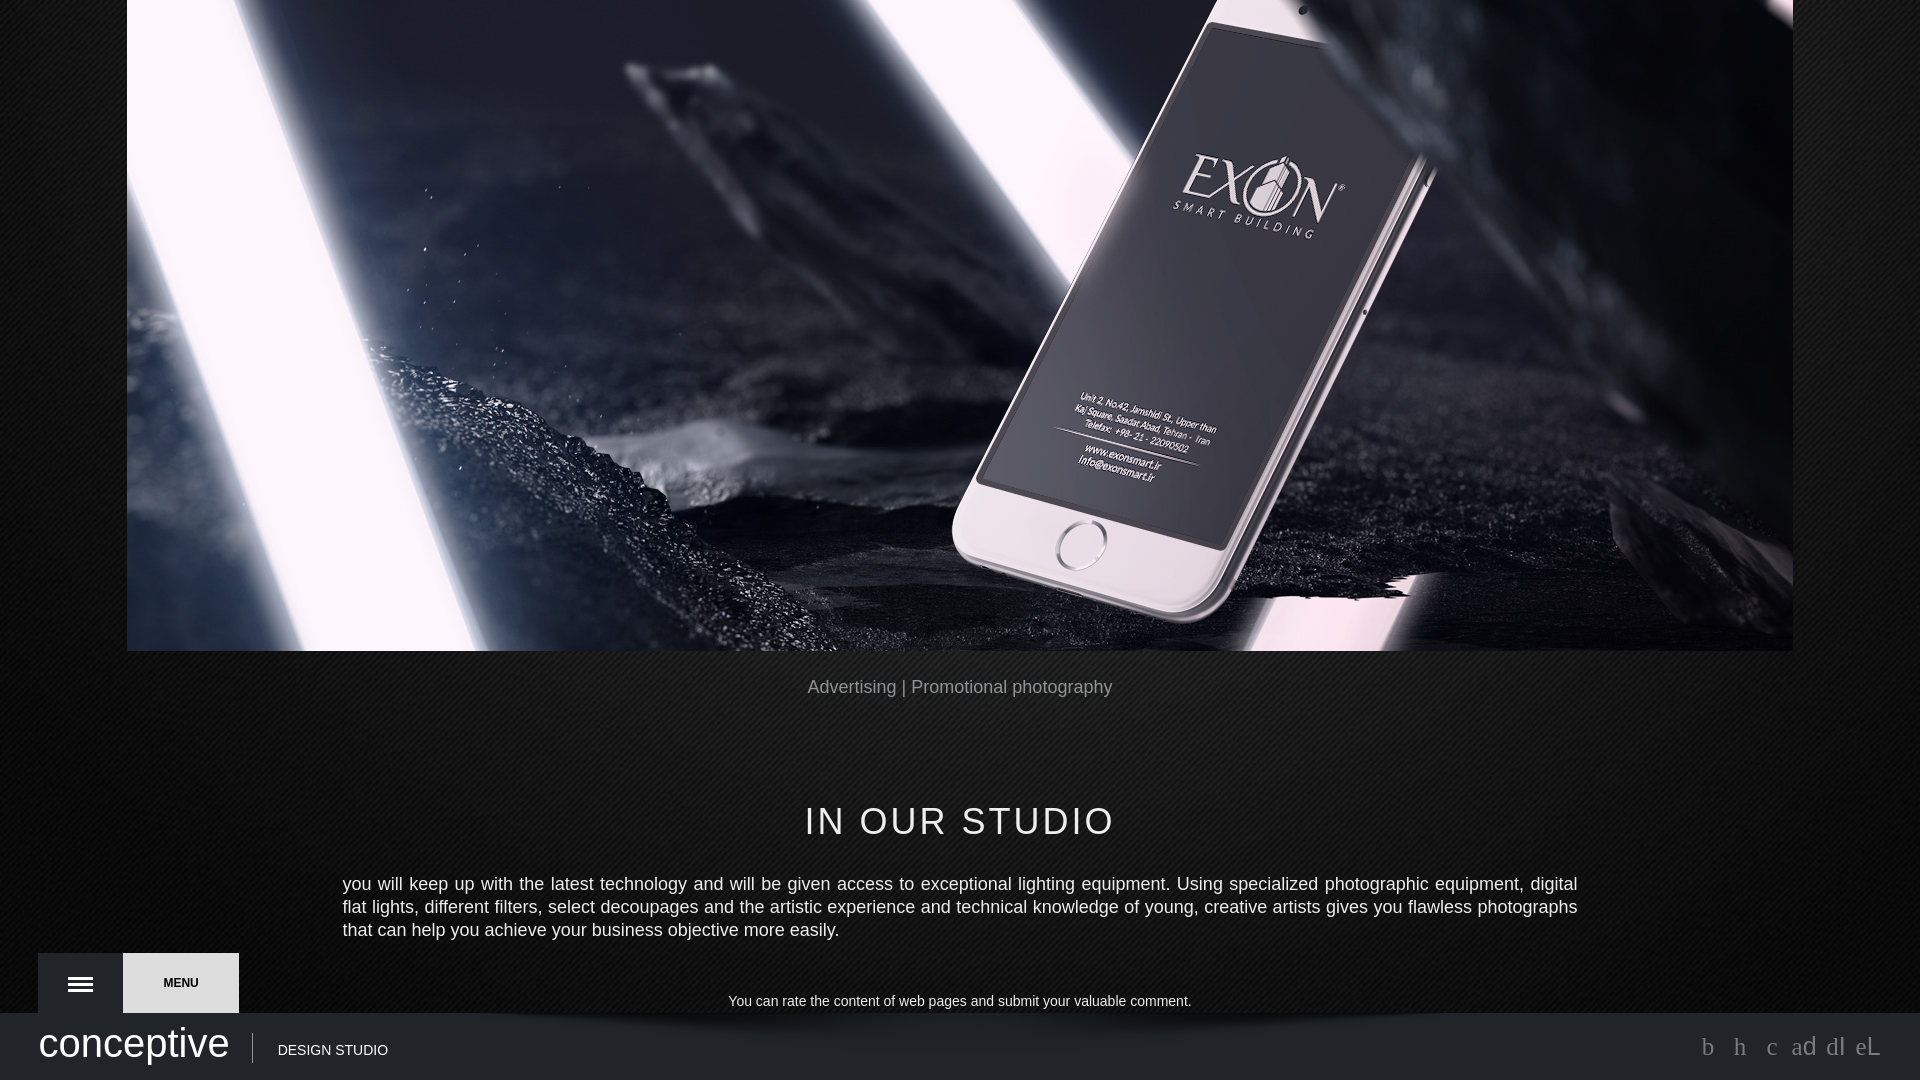  What do you see at coordinates (874, 1020) in the screenshot?
I see `5 stars out of 5` at bounding box center [874, 1020].